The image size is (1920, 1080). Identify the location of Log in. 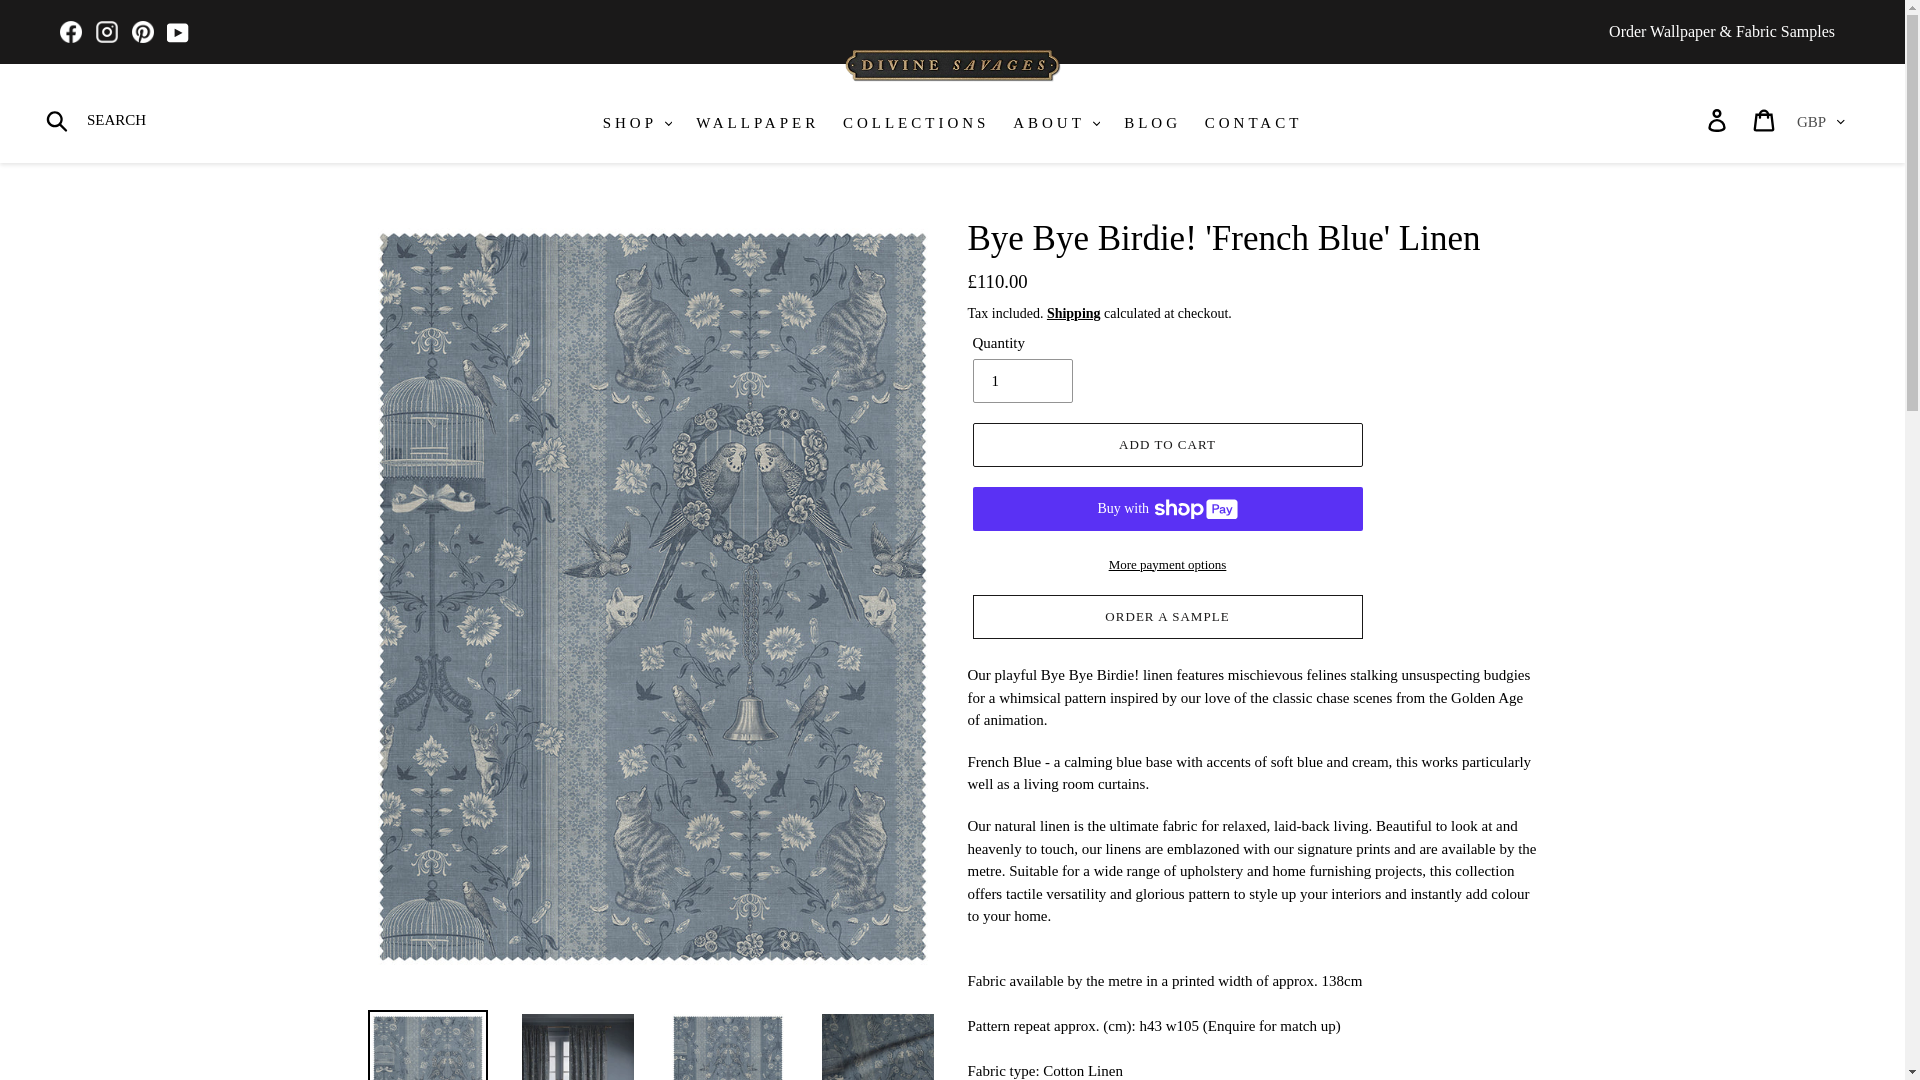
(1718, 120).